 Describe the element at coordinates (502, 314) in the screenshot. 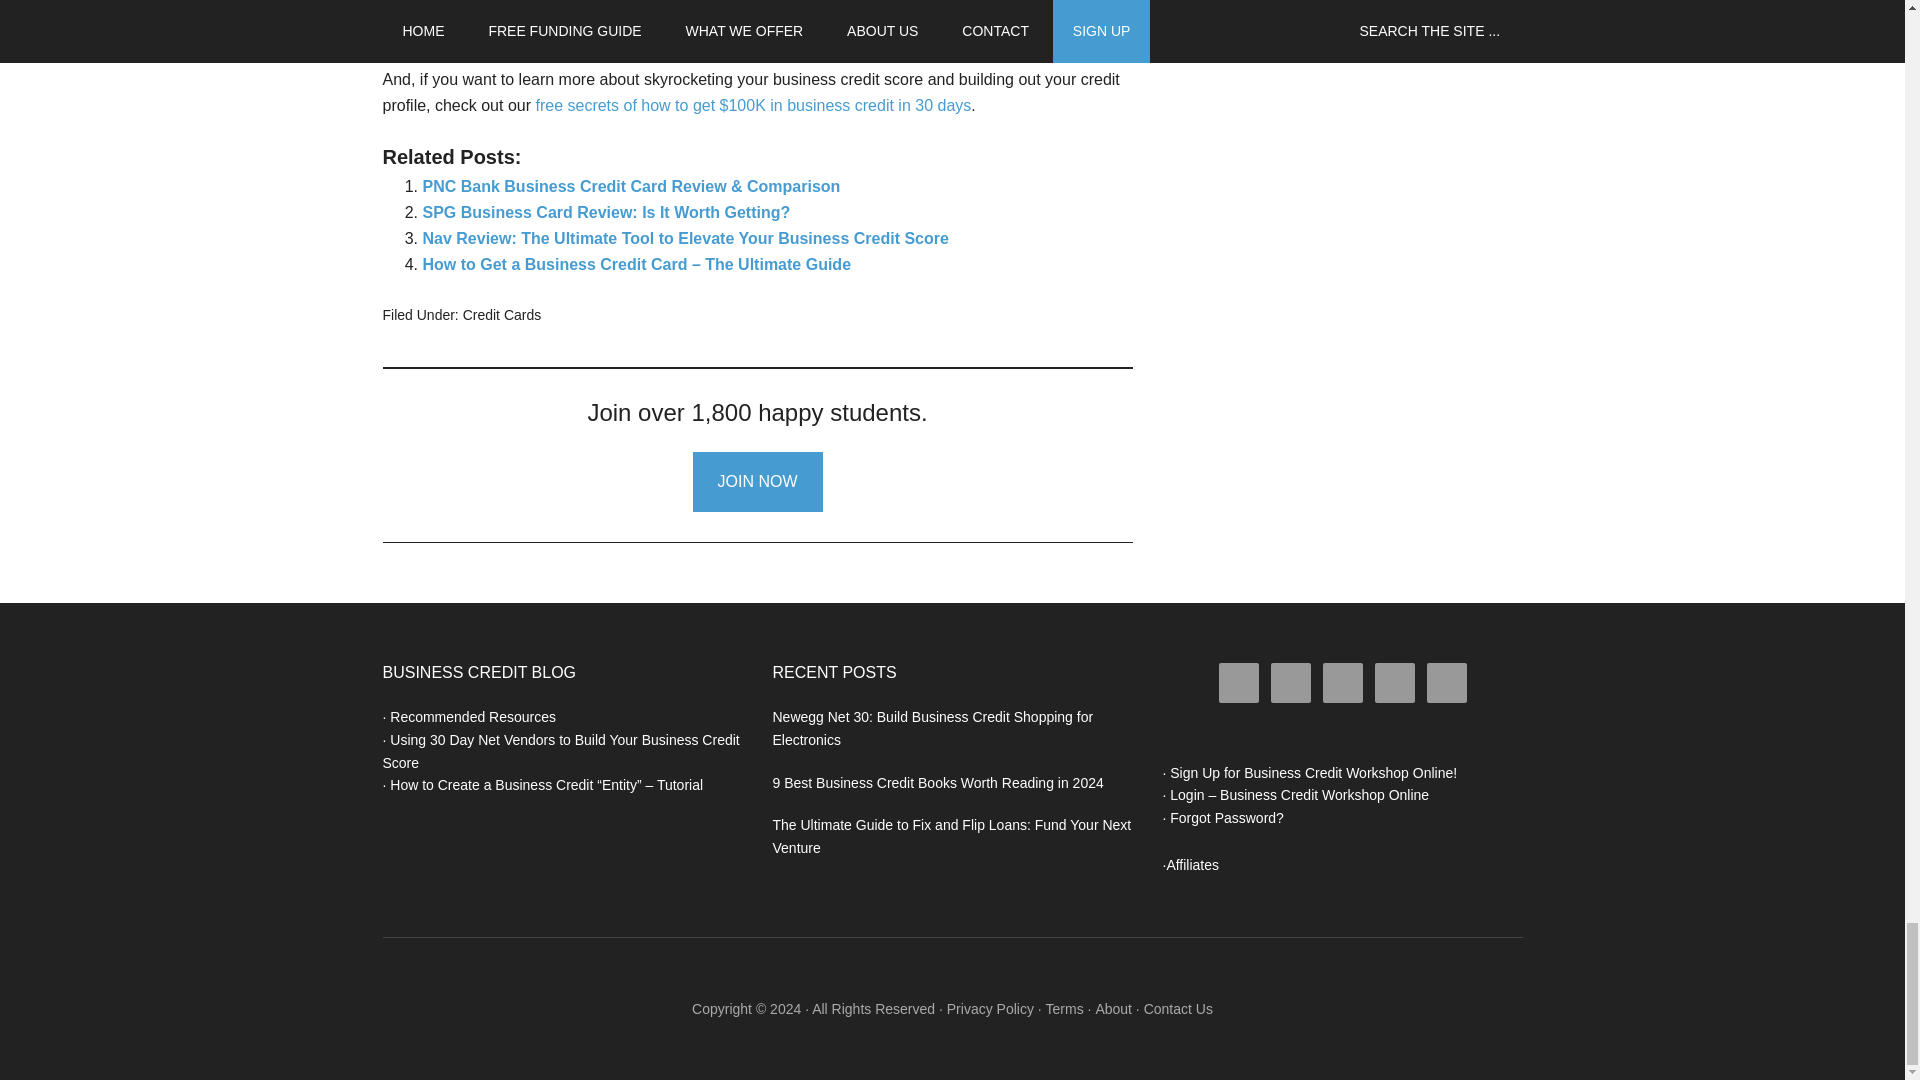

I see `Credit Cards` at that location.